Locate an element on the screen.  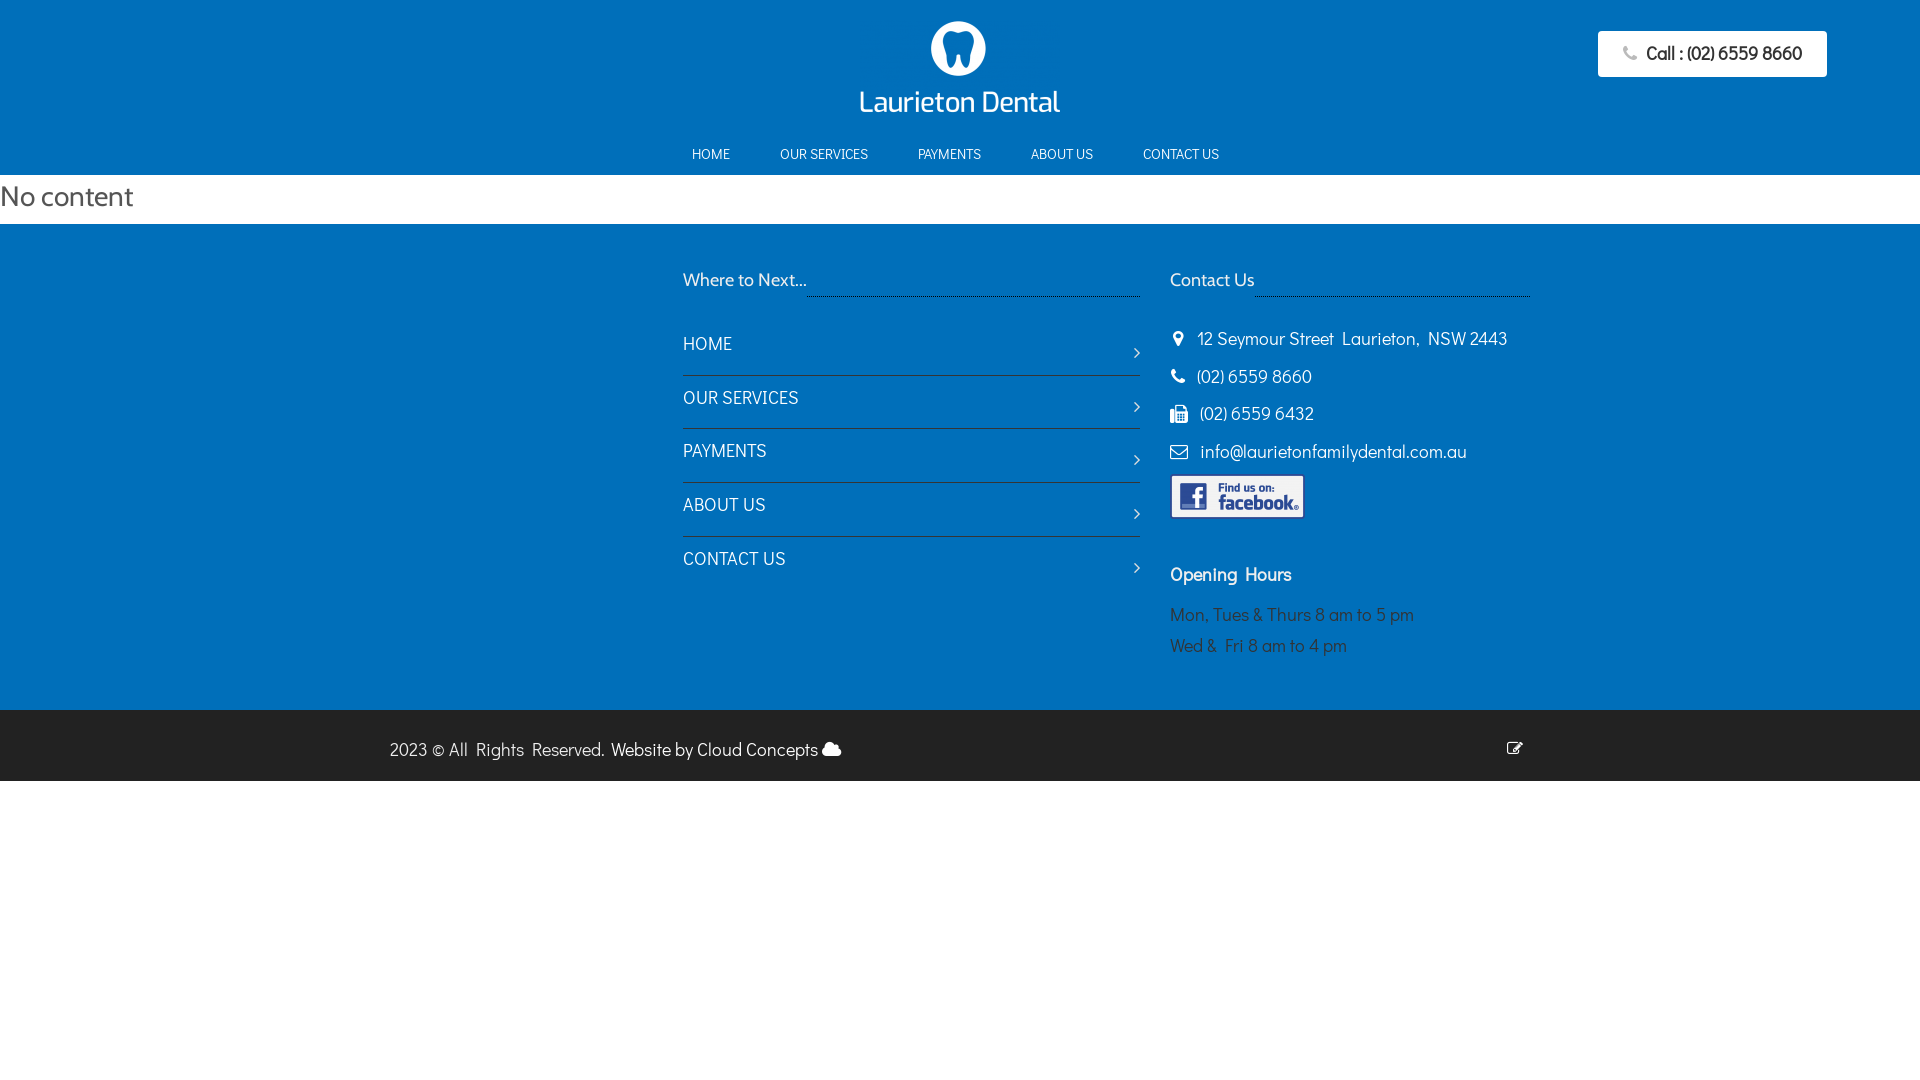
info@laurietonfamilydental.com.au is located at coordinates (1334, 451).